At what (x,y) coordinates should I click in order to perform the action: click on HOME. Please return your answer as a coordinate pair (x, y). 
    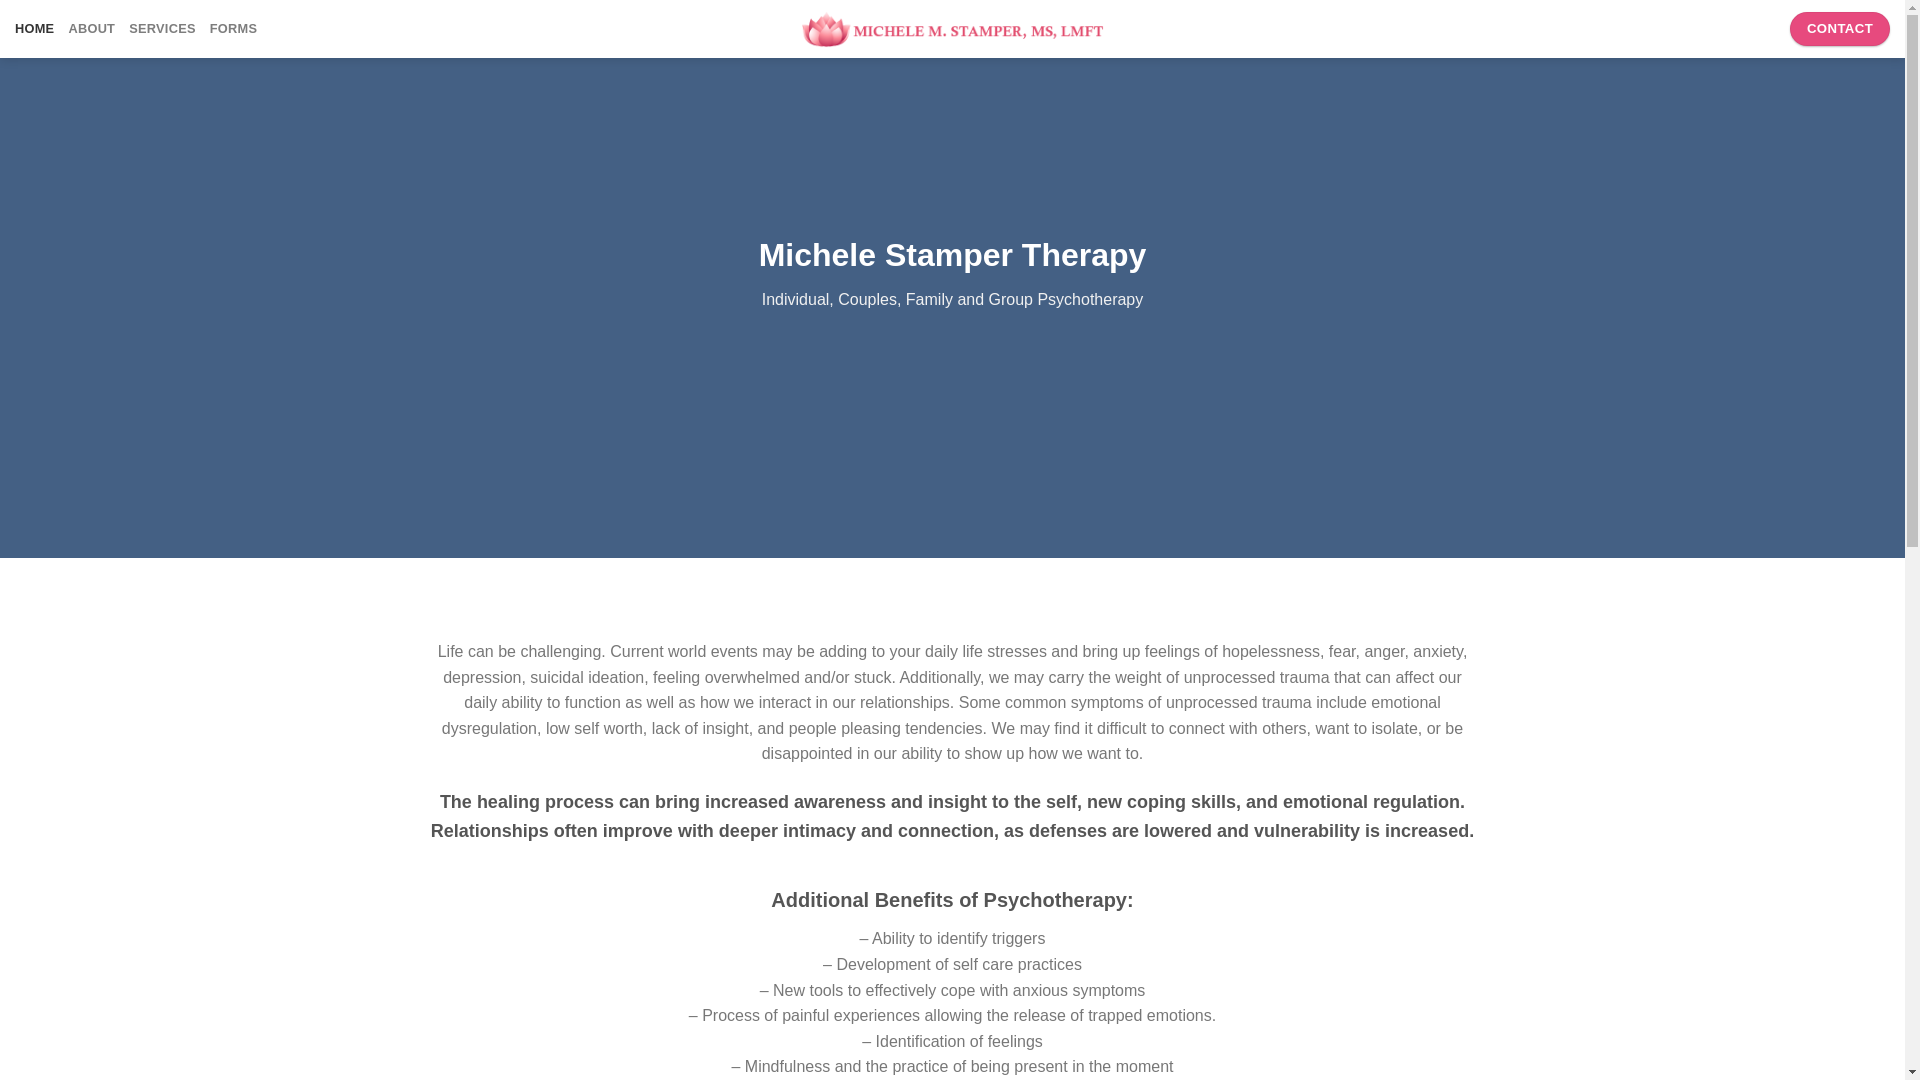
    Looking at the image, I should click on (34, 28).